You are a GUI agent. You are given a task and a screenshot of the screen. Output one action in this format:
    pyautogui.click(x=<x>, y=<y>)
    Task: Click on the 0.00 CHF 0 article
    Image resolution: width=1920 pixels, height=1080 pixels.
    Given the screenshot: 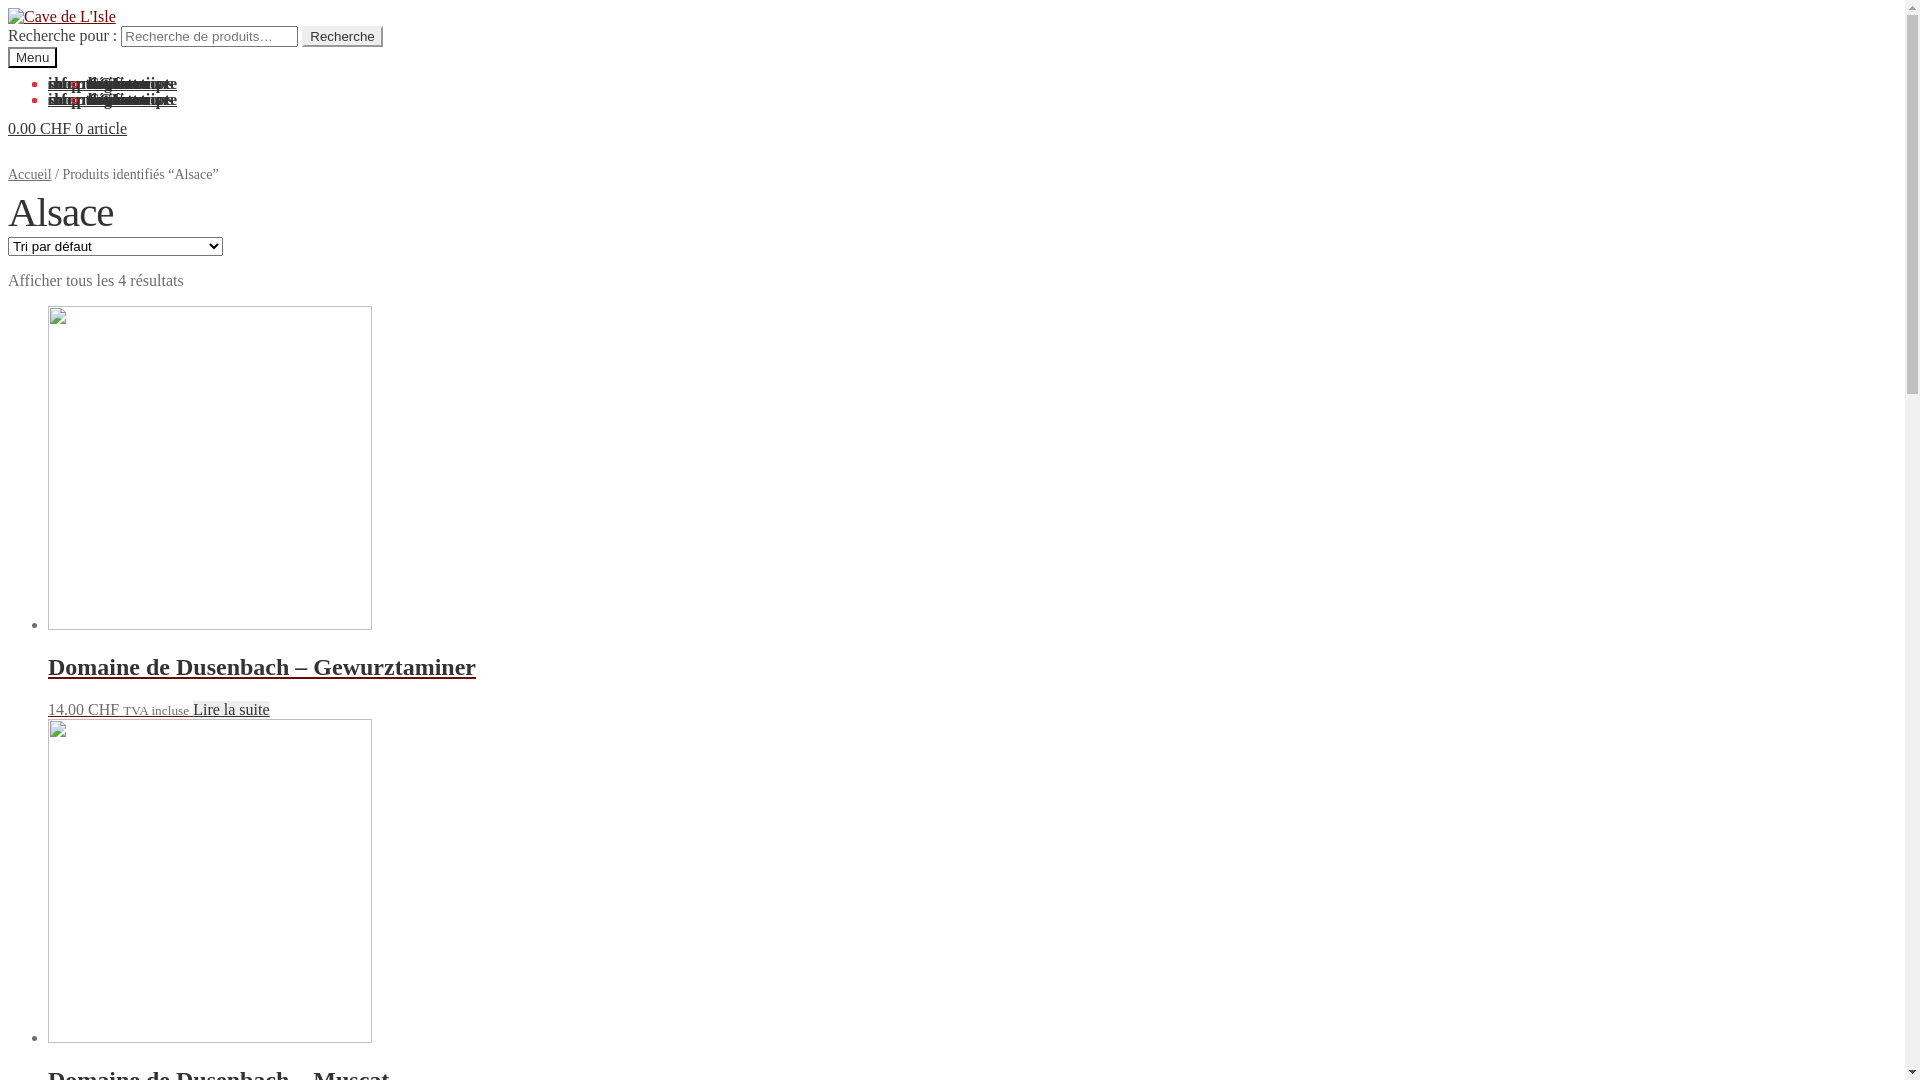 What is the action you would take?
    pyautogui.click(x=68, y=128)
    